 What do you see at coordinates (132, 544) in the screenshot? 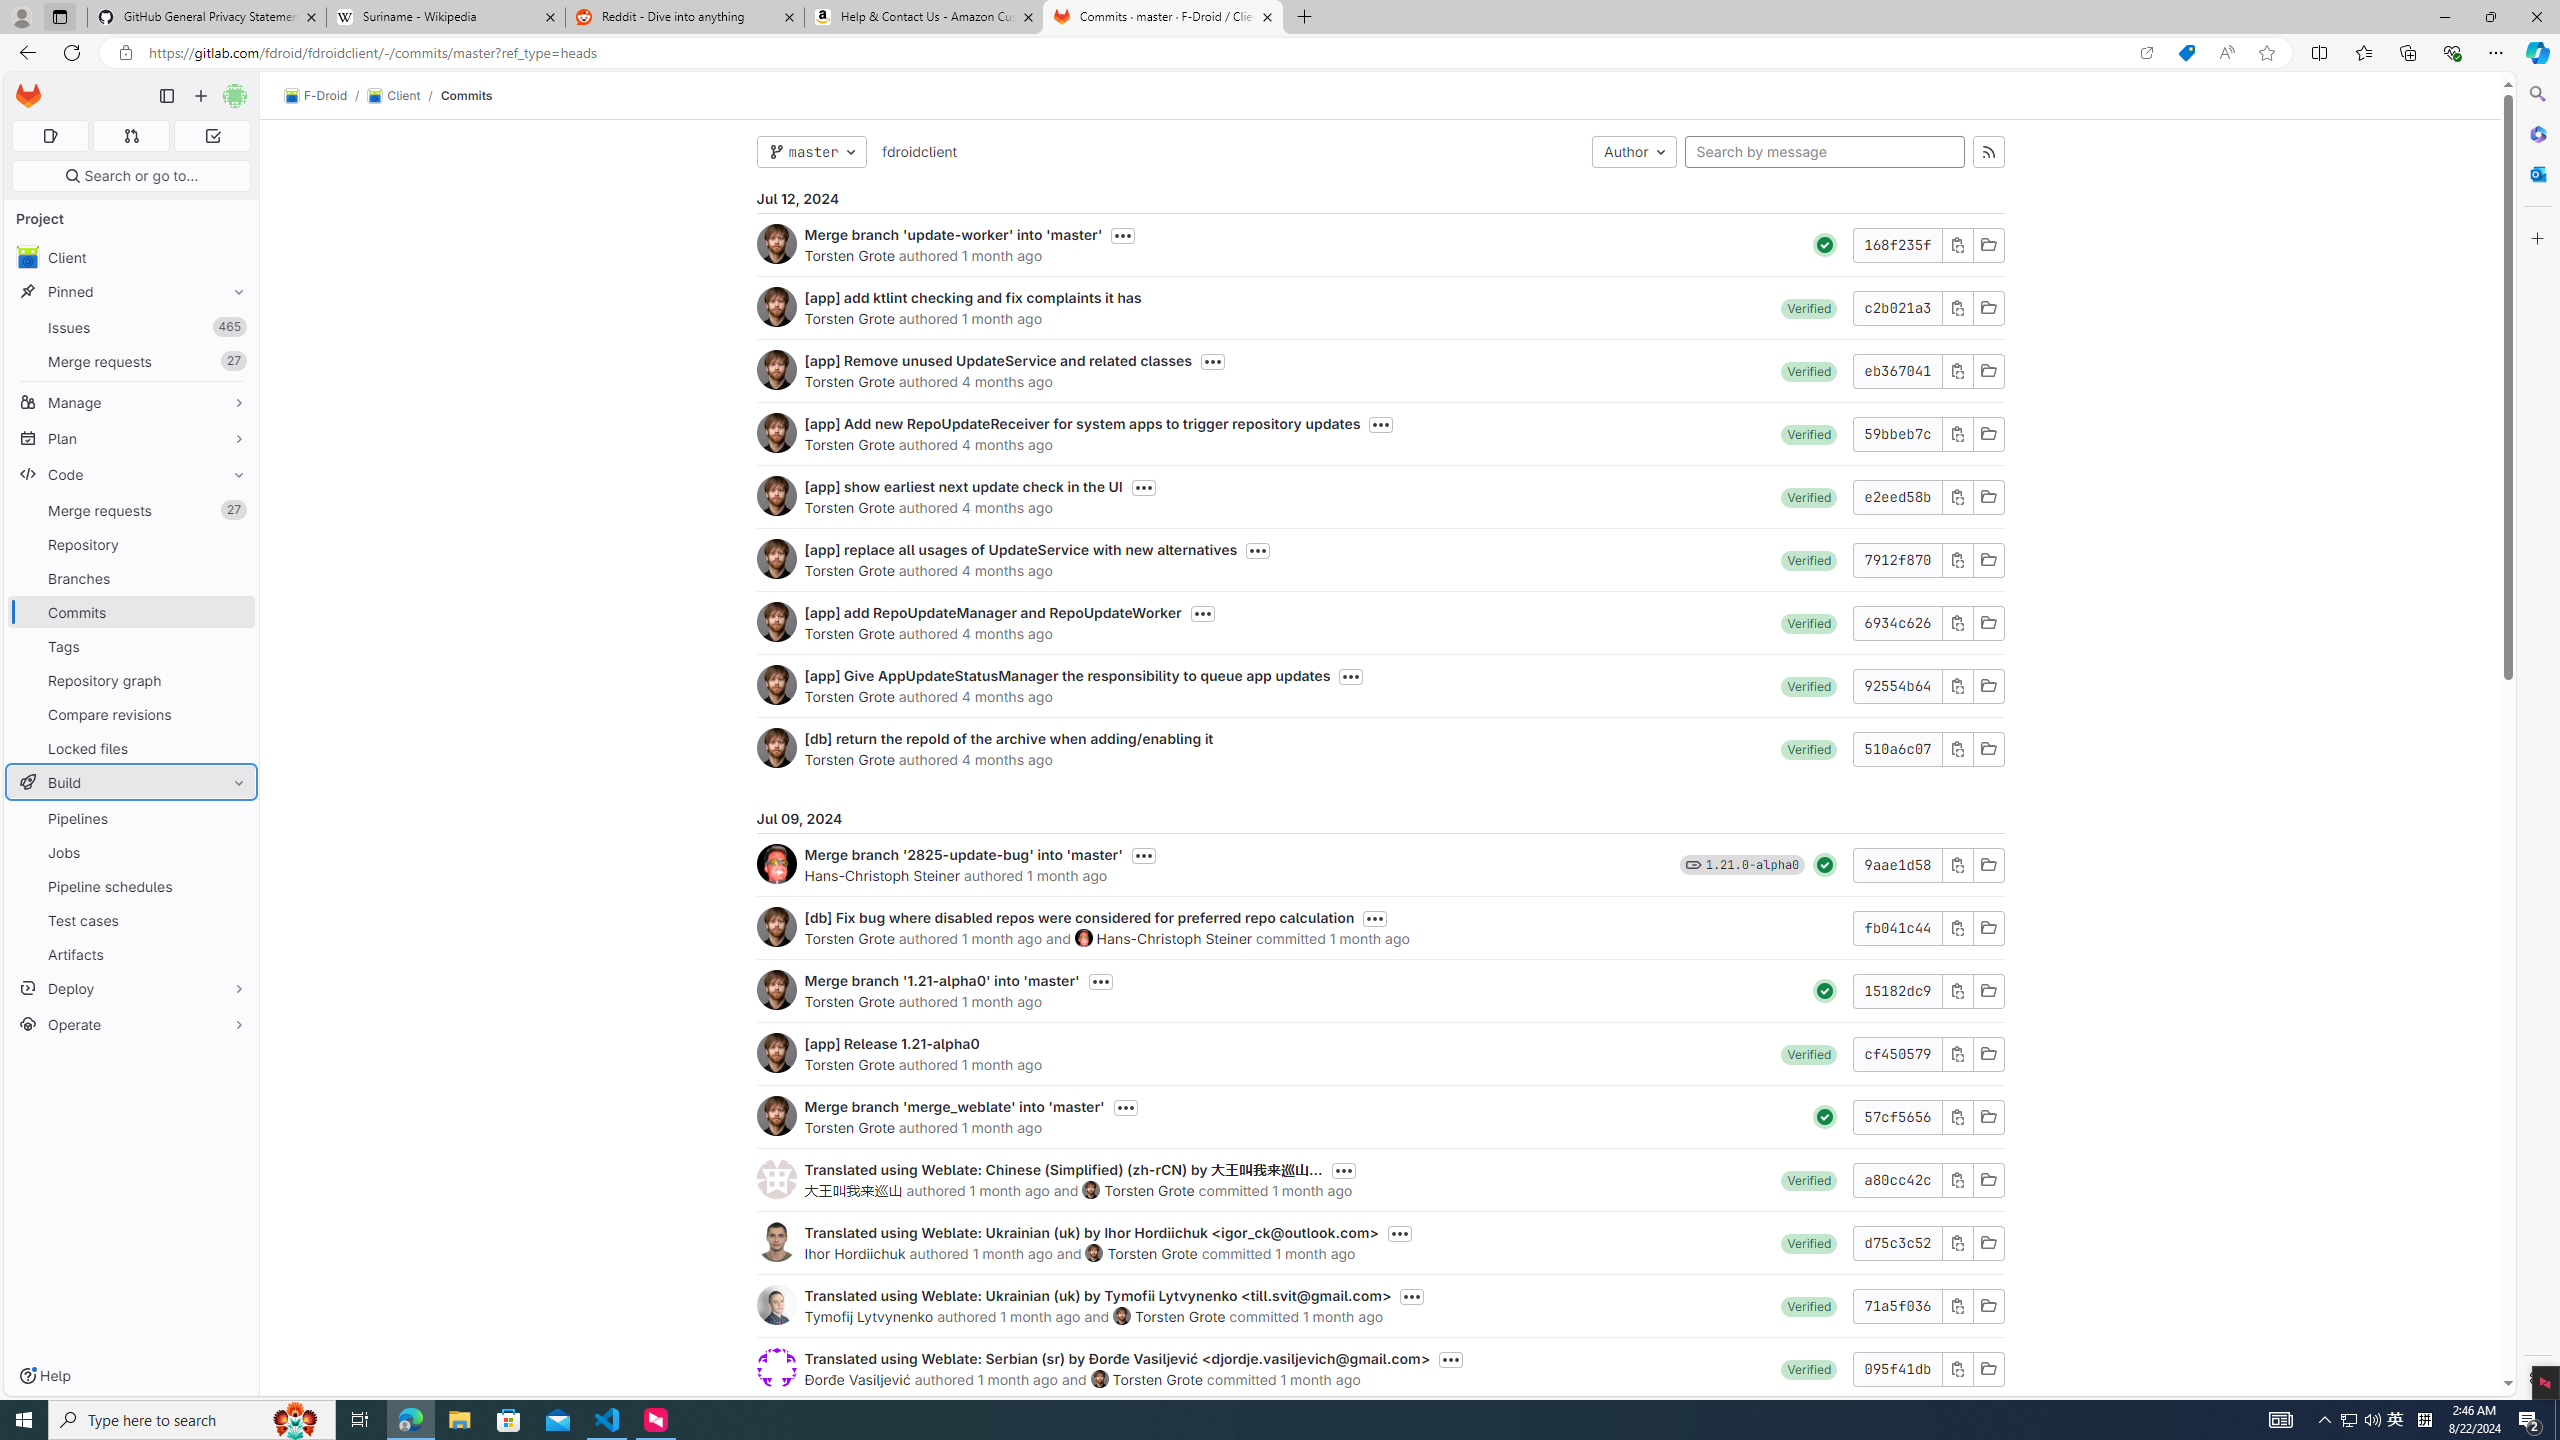
I see `Repository` at bounding box center [132, 544].